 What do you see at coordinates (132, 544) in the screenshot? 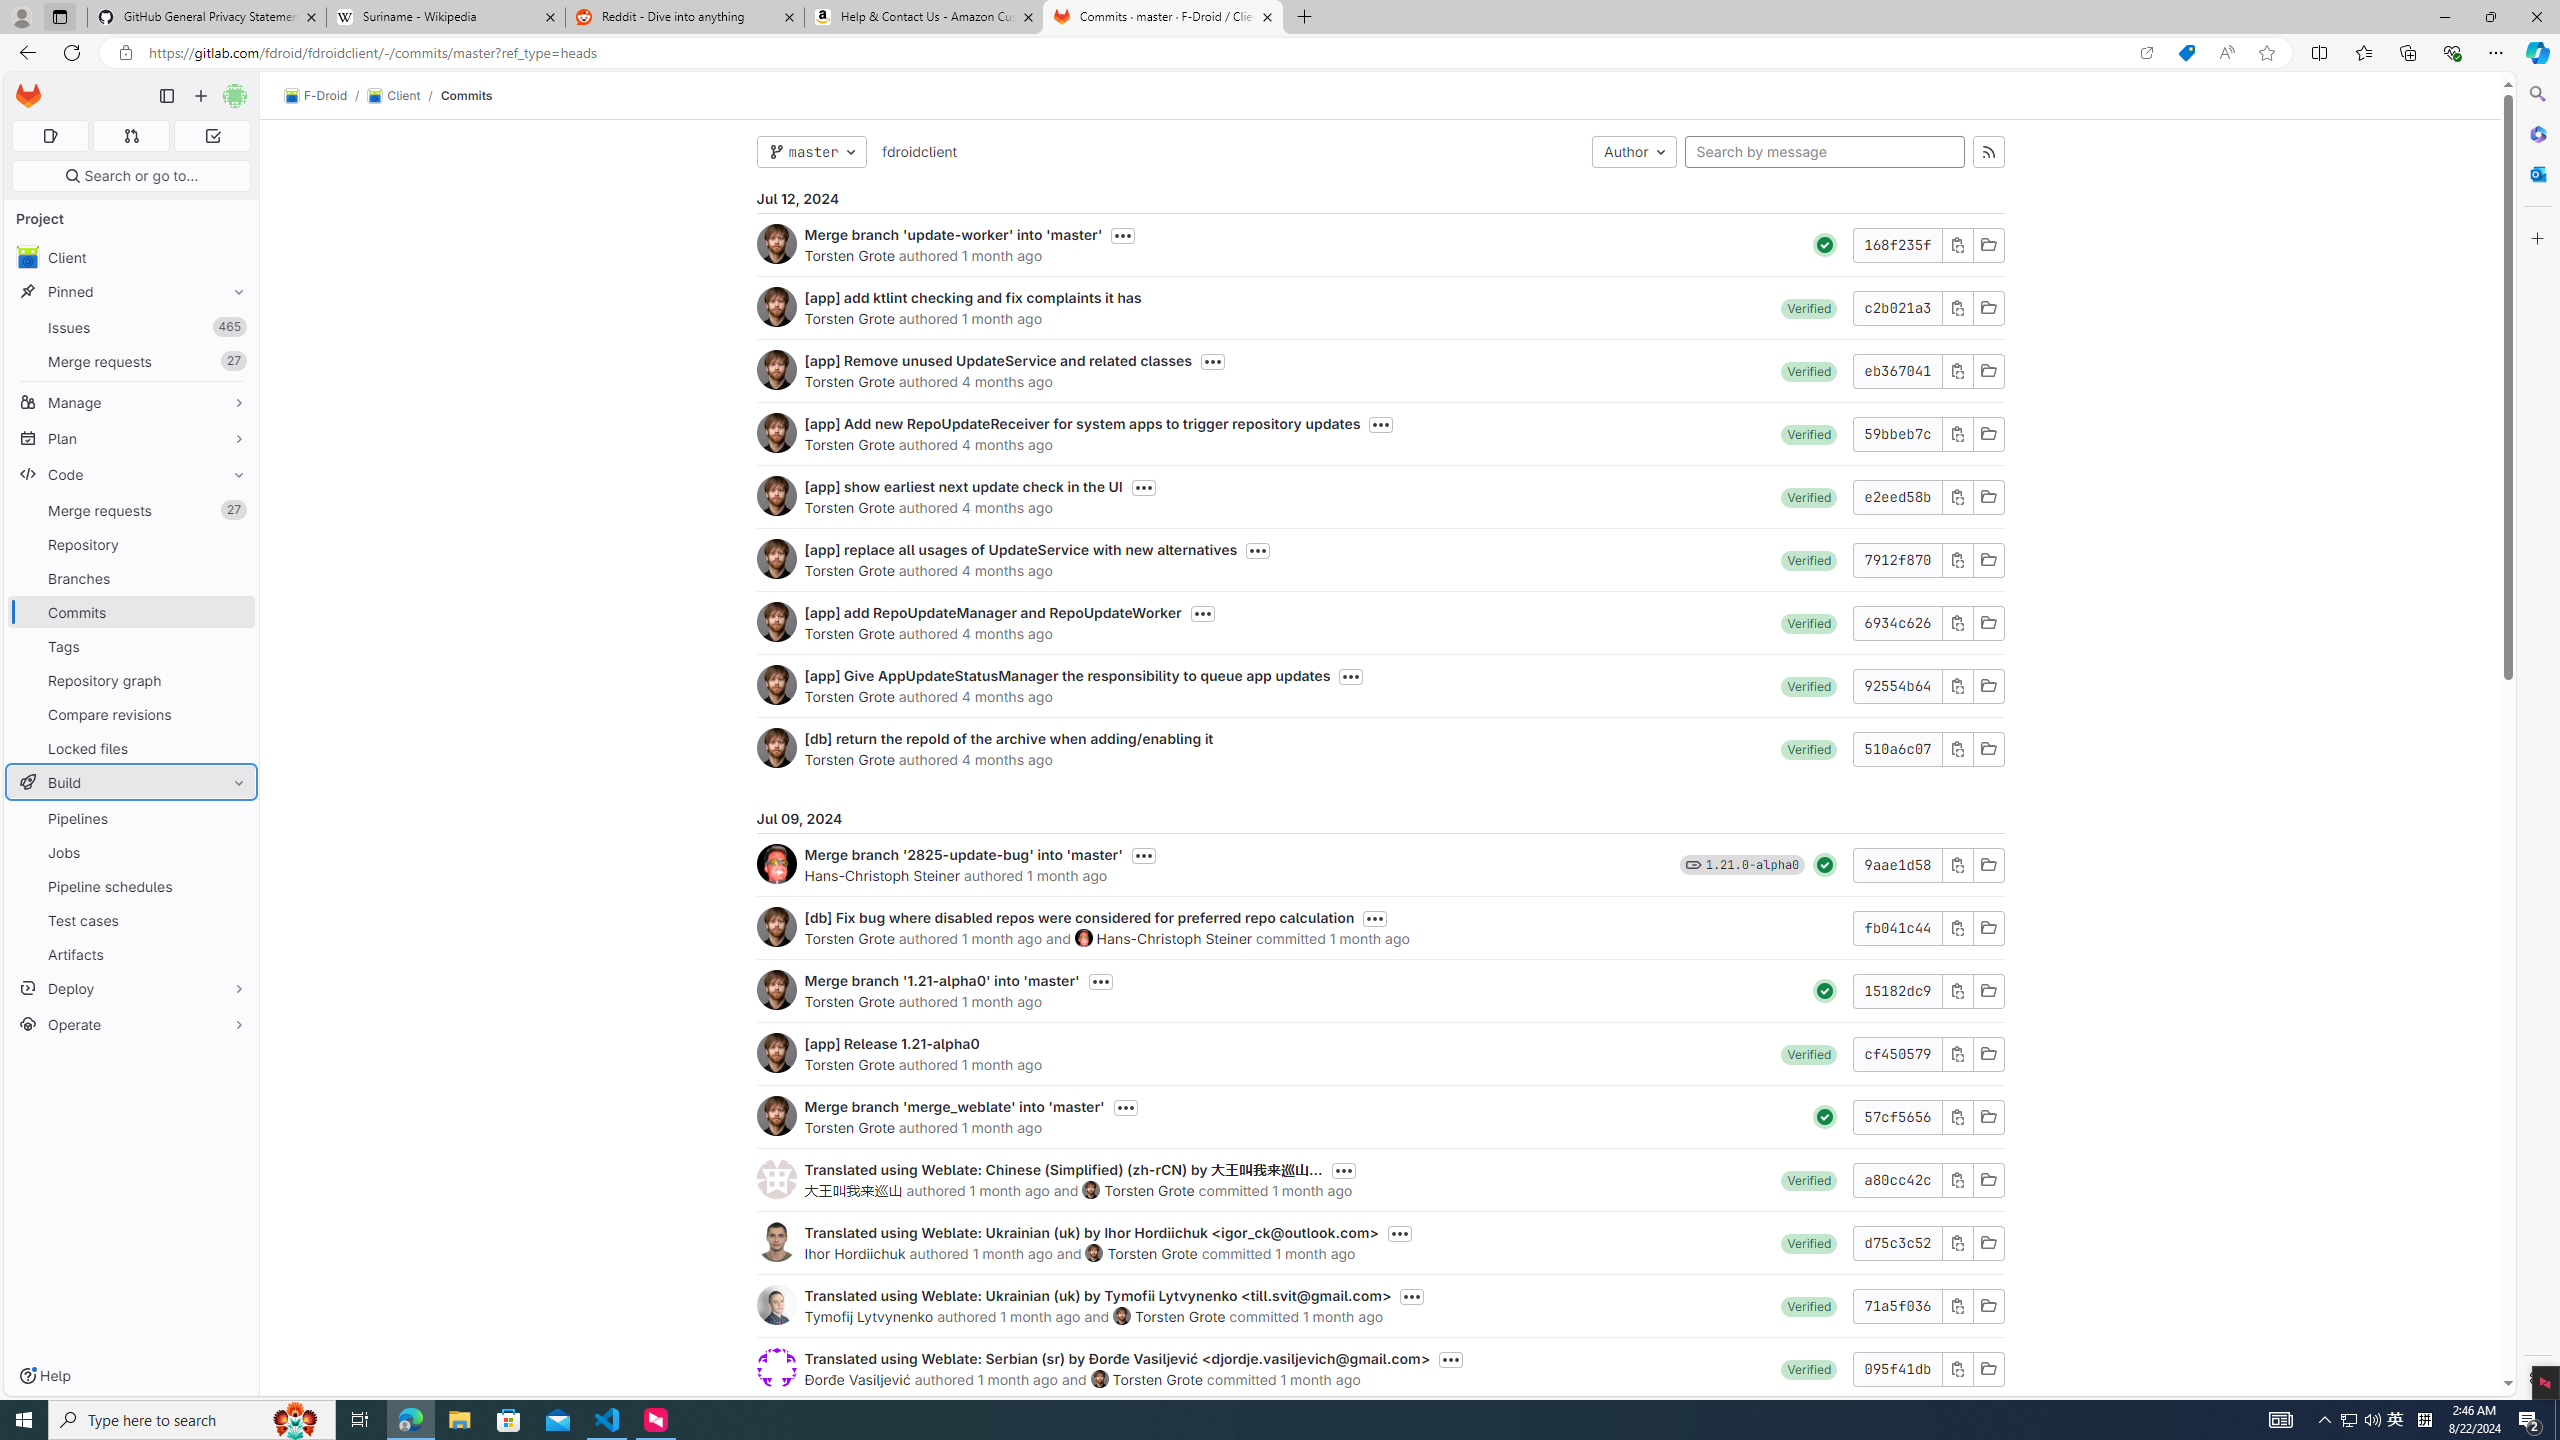
I see `Repository` at bounding box center [132, 544].